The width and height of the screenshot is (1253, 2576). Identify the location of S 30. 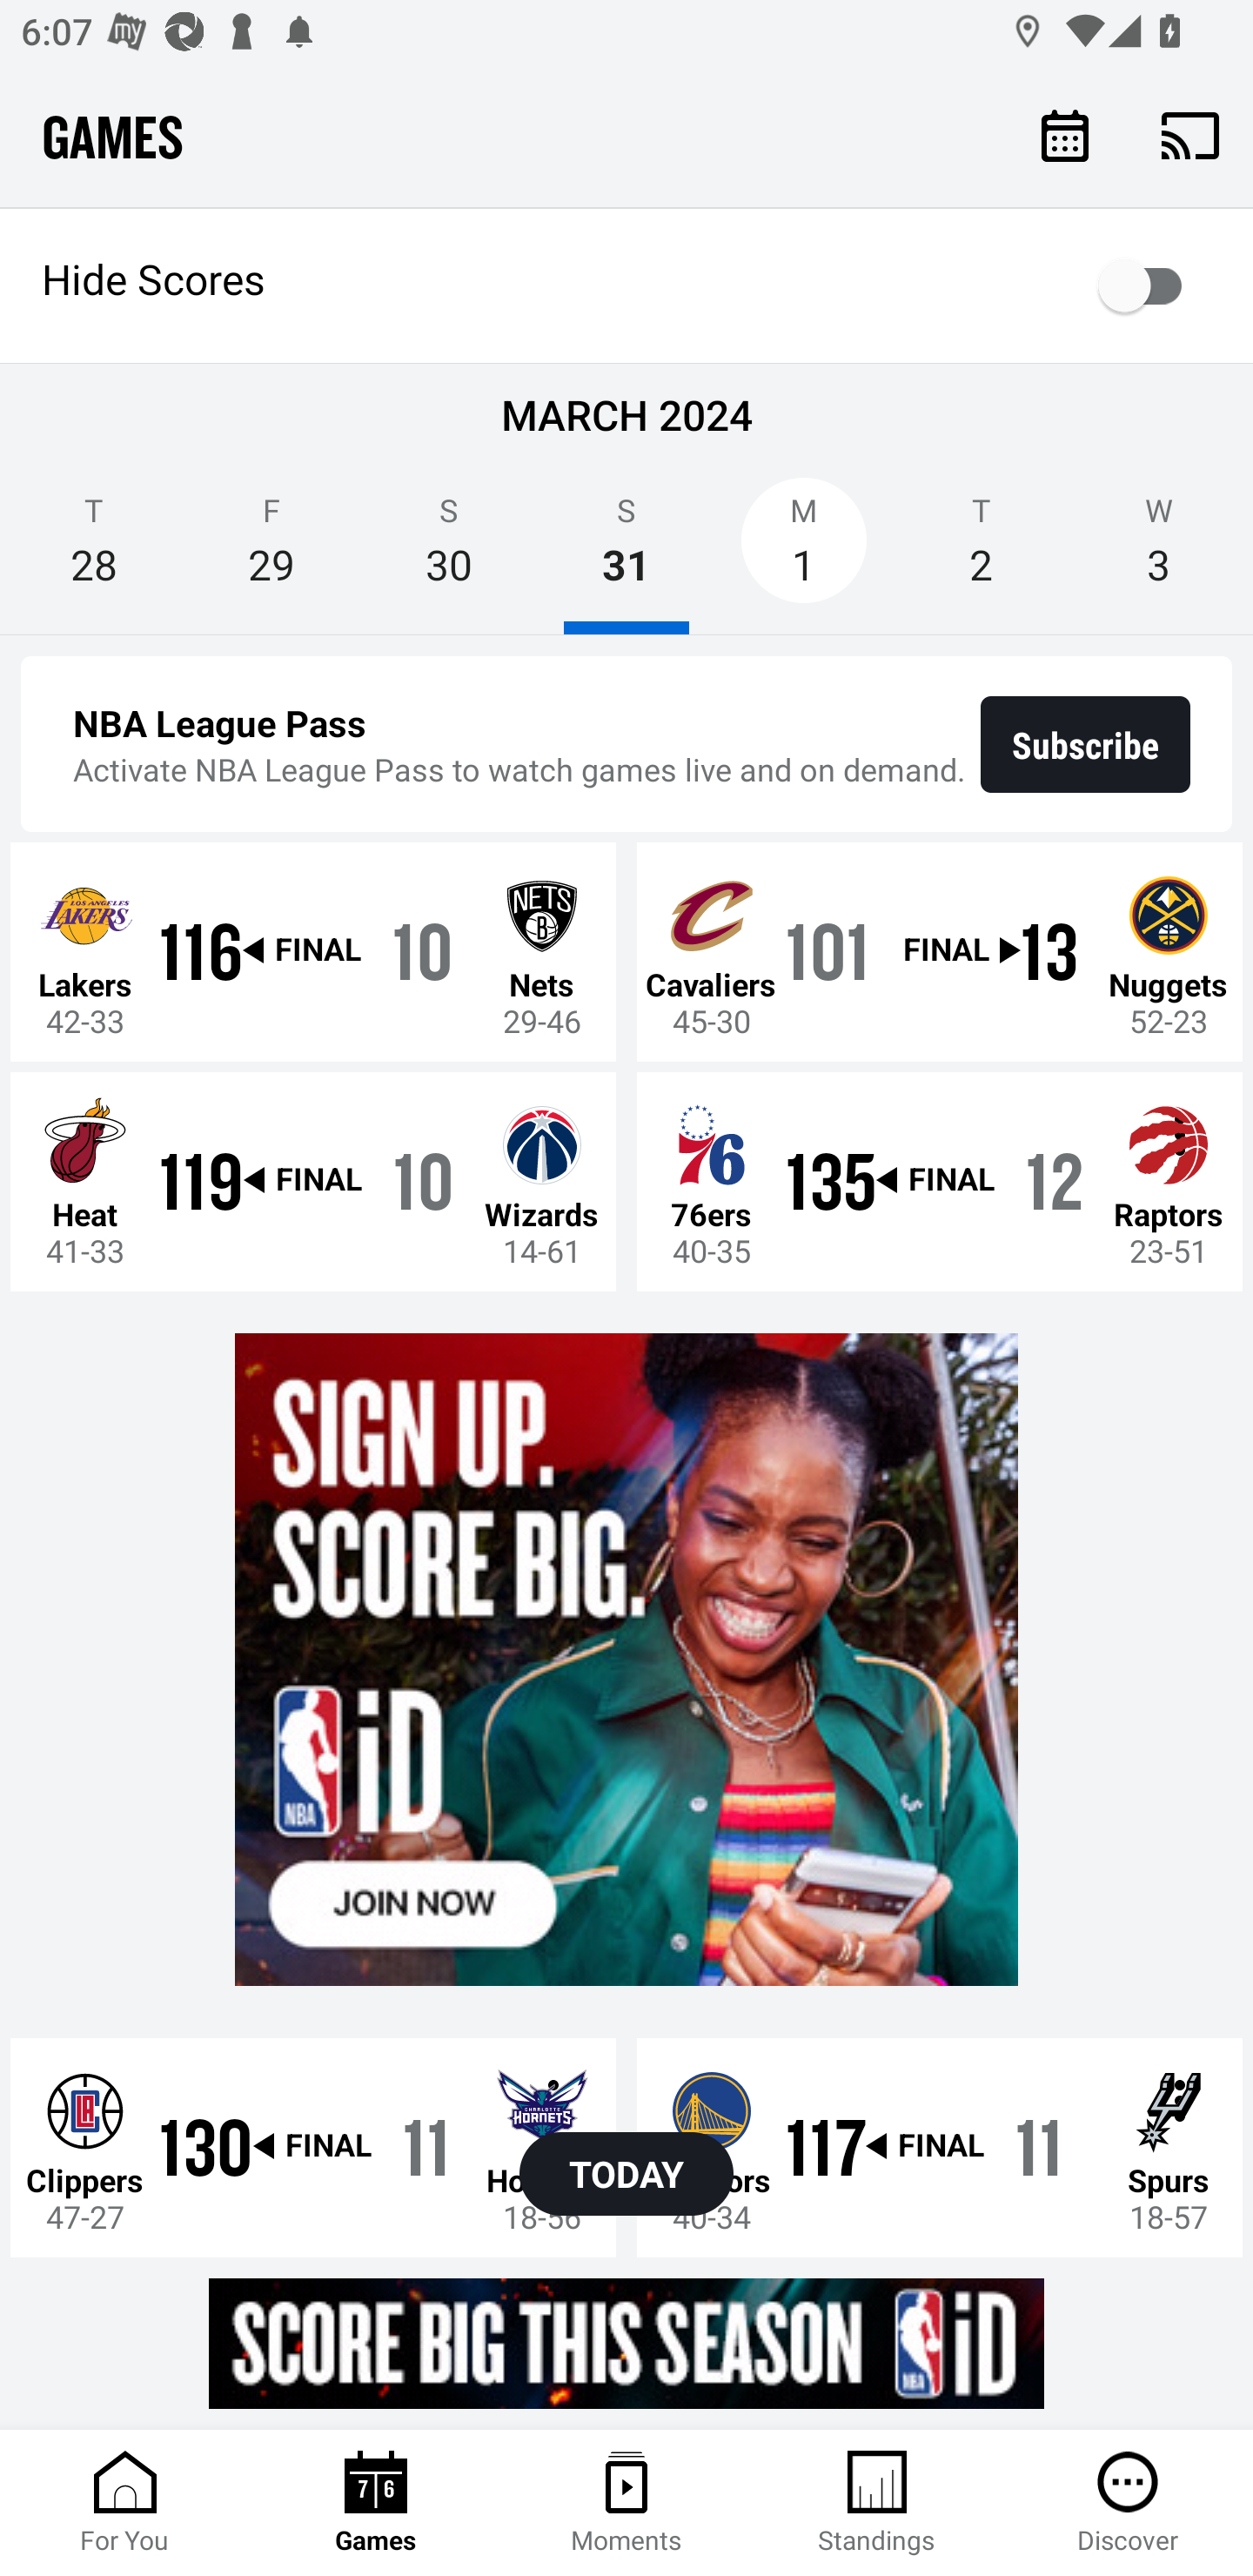
(448, 550).